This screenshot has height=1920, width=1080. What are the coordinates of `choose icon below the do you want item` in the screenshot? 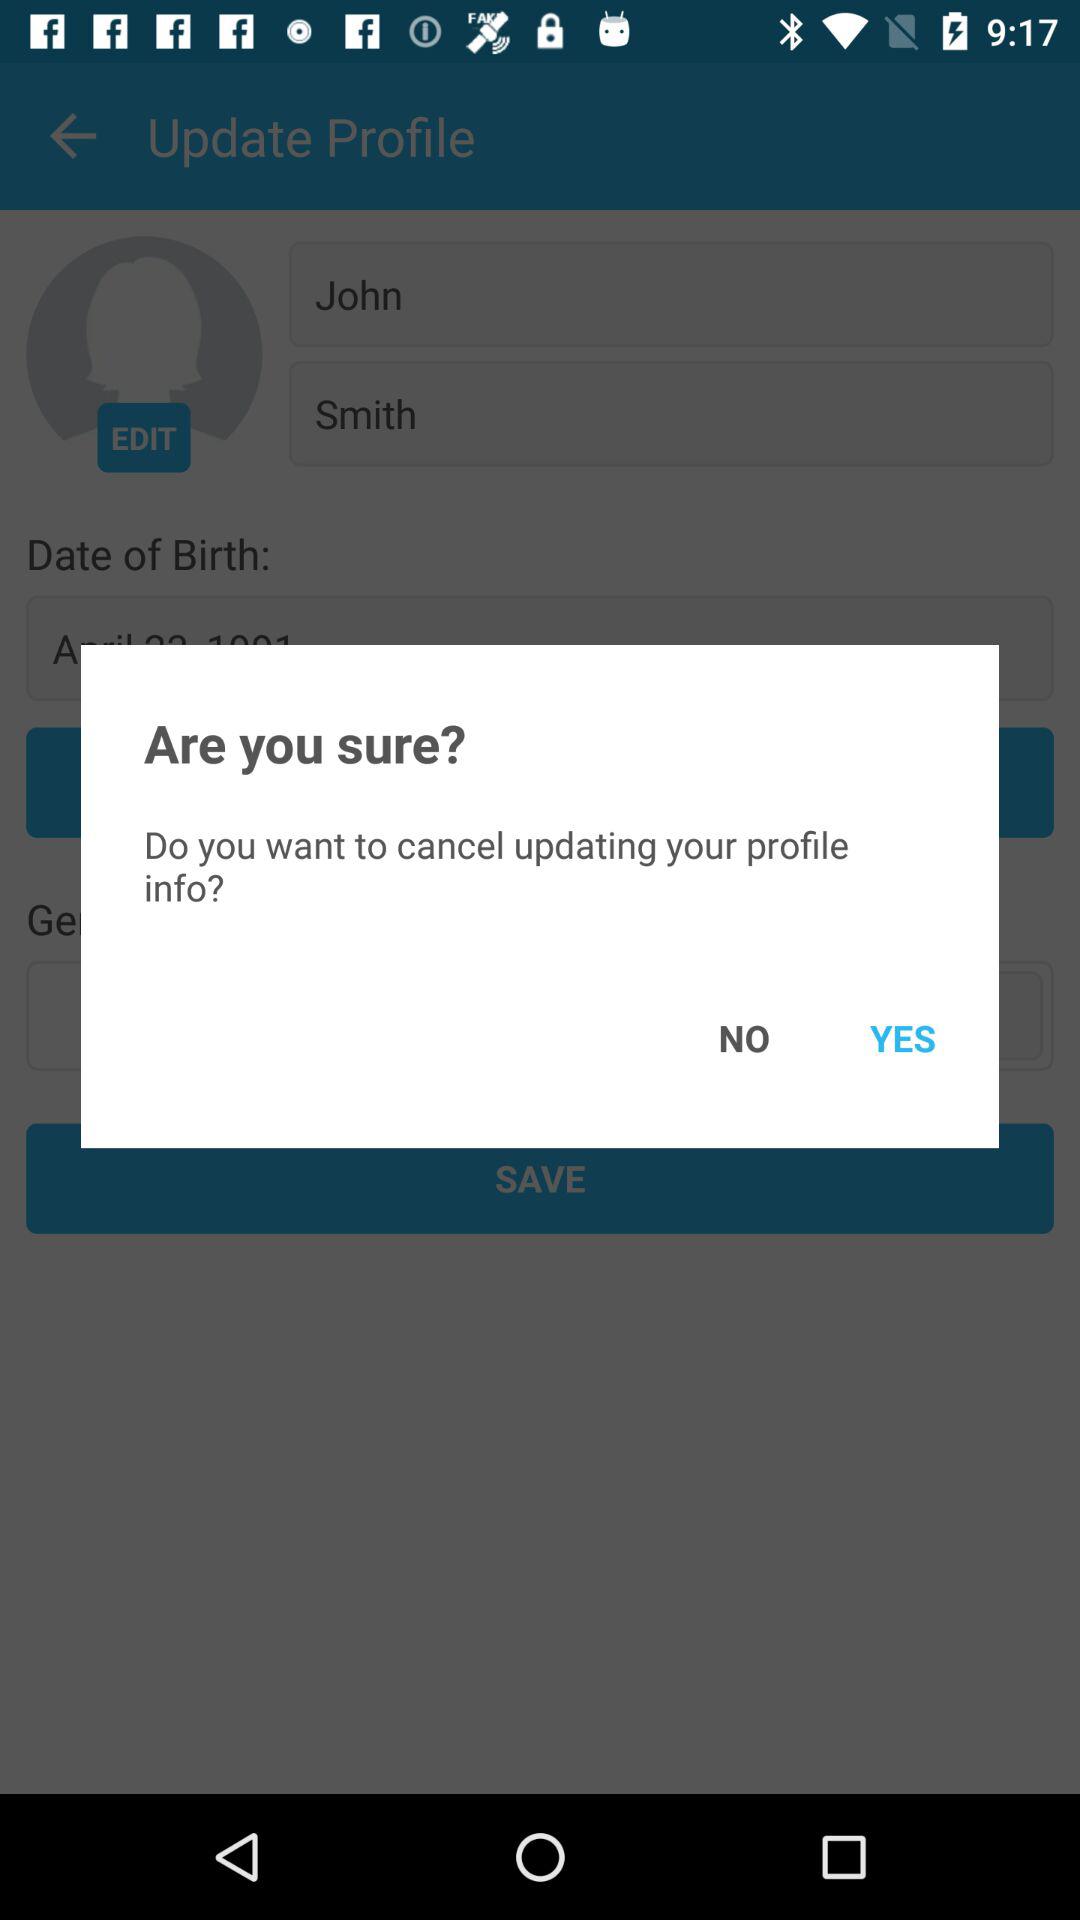 It's located at (874, 1038).